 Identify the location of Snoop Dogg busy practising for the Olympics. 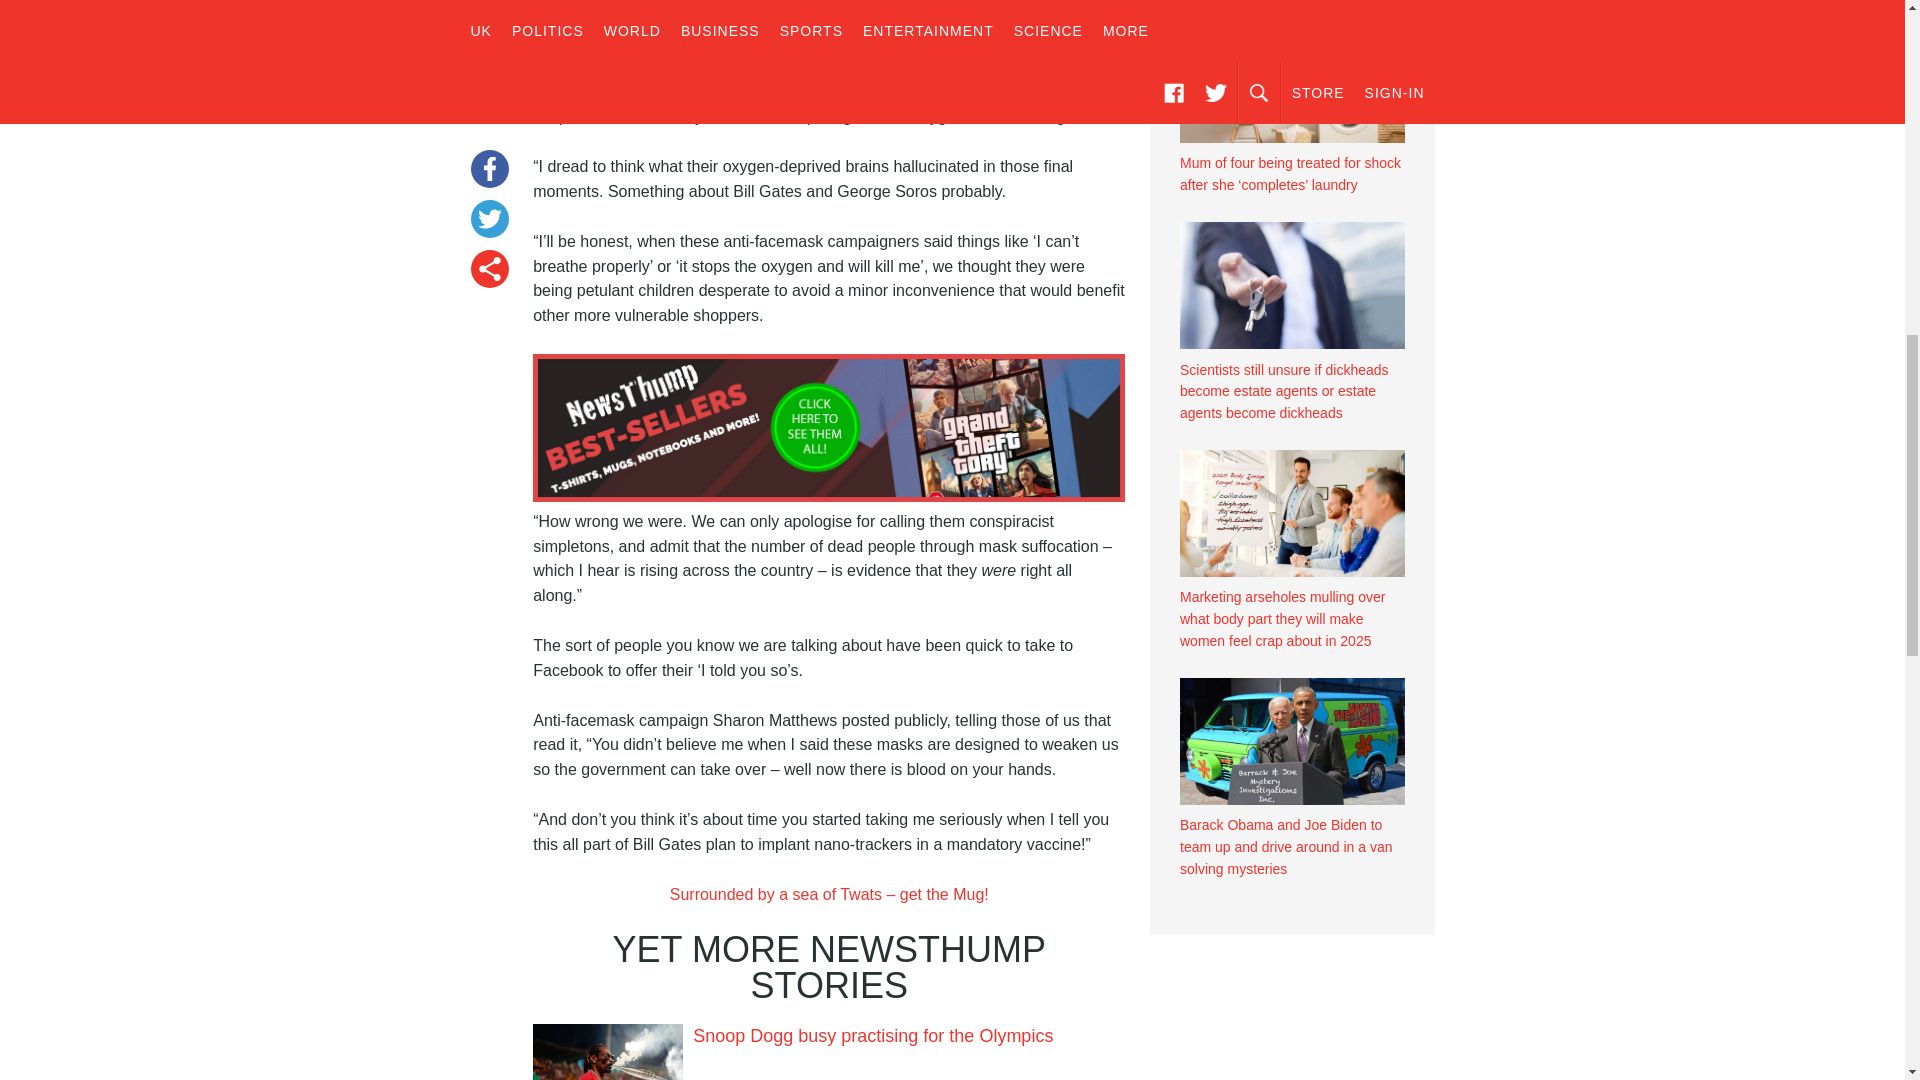
(872, 1036).